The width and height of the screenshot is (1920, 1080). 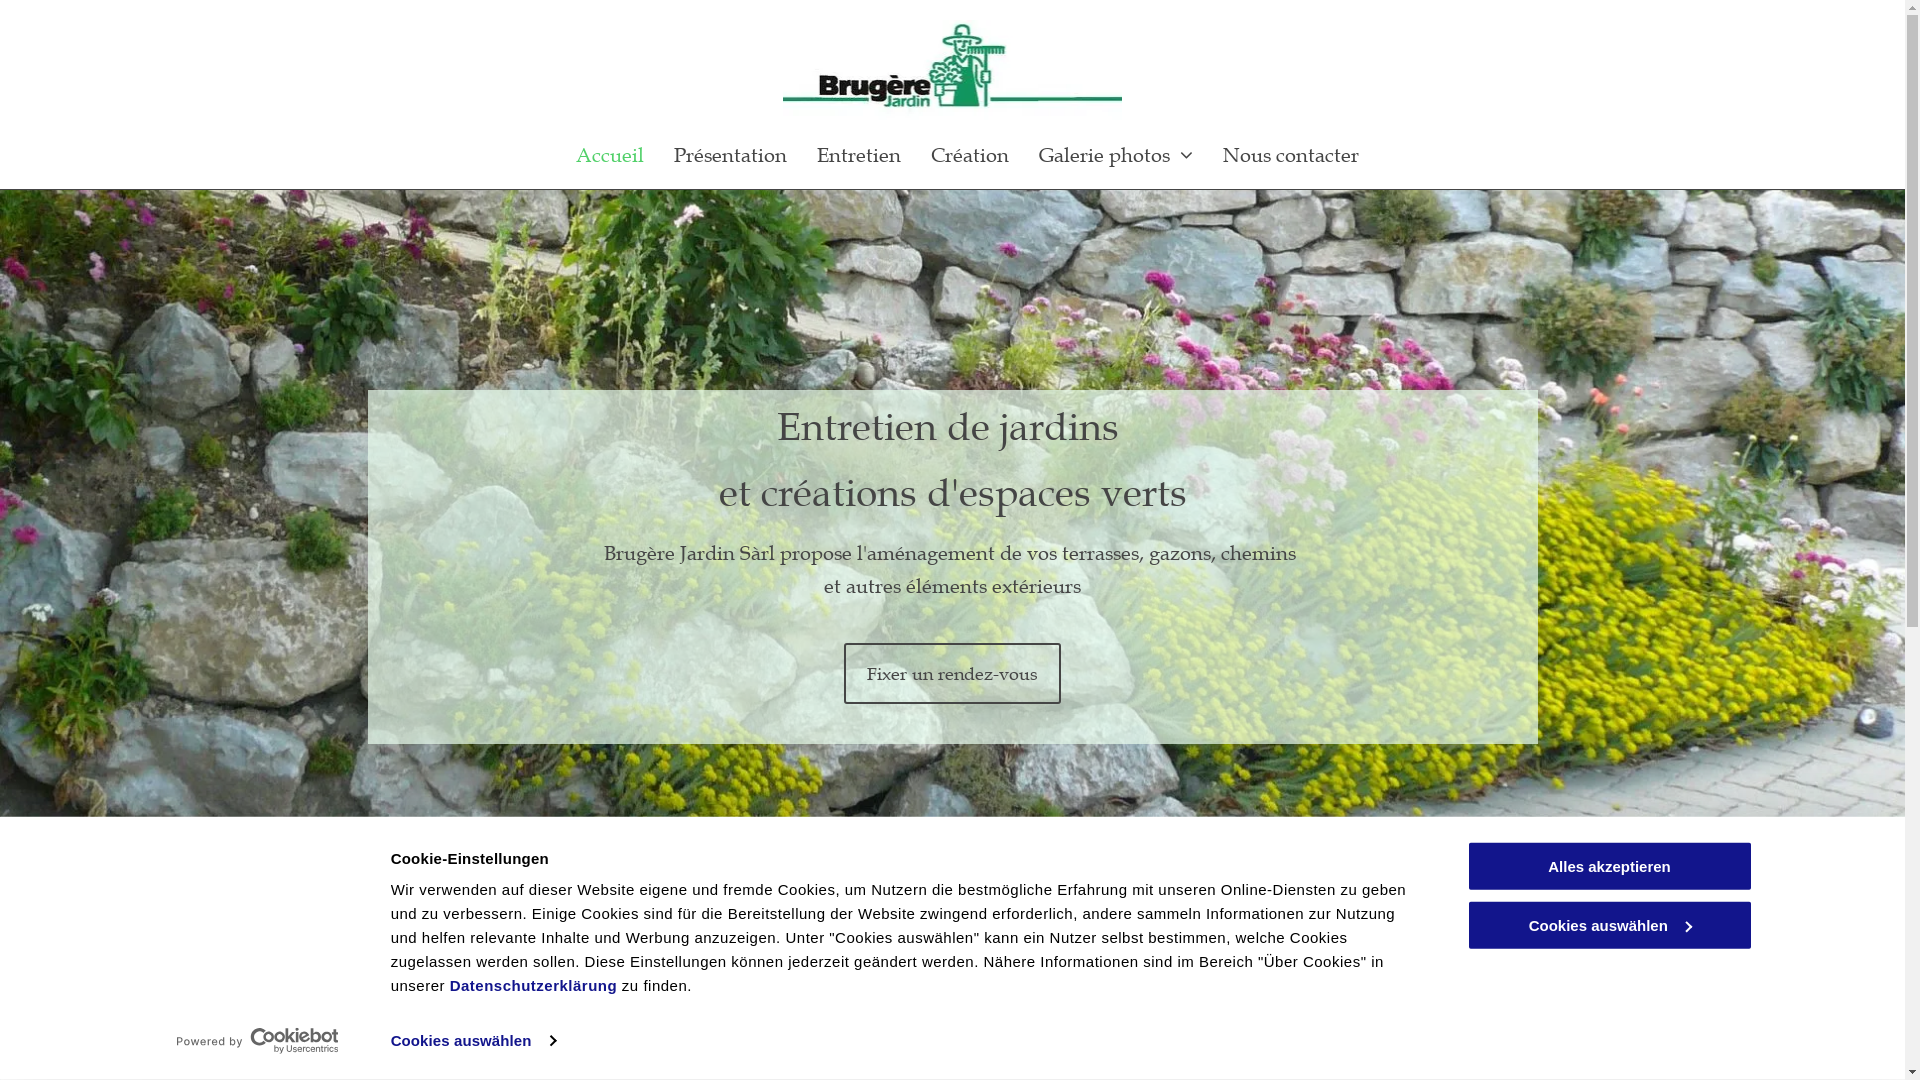 I want to click on Accueil, so click(x=610, y=155).